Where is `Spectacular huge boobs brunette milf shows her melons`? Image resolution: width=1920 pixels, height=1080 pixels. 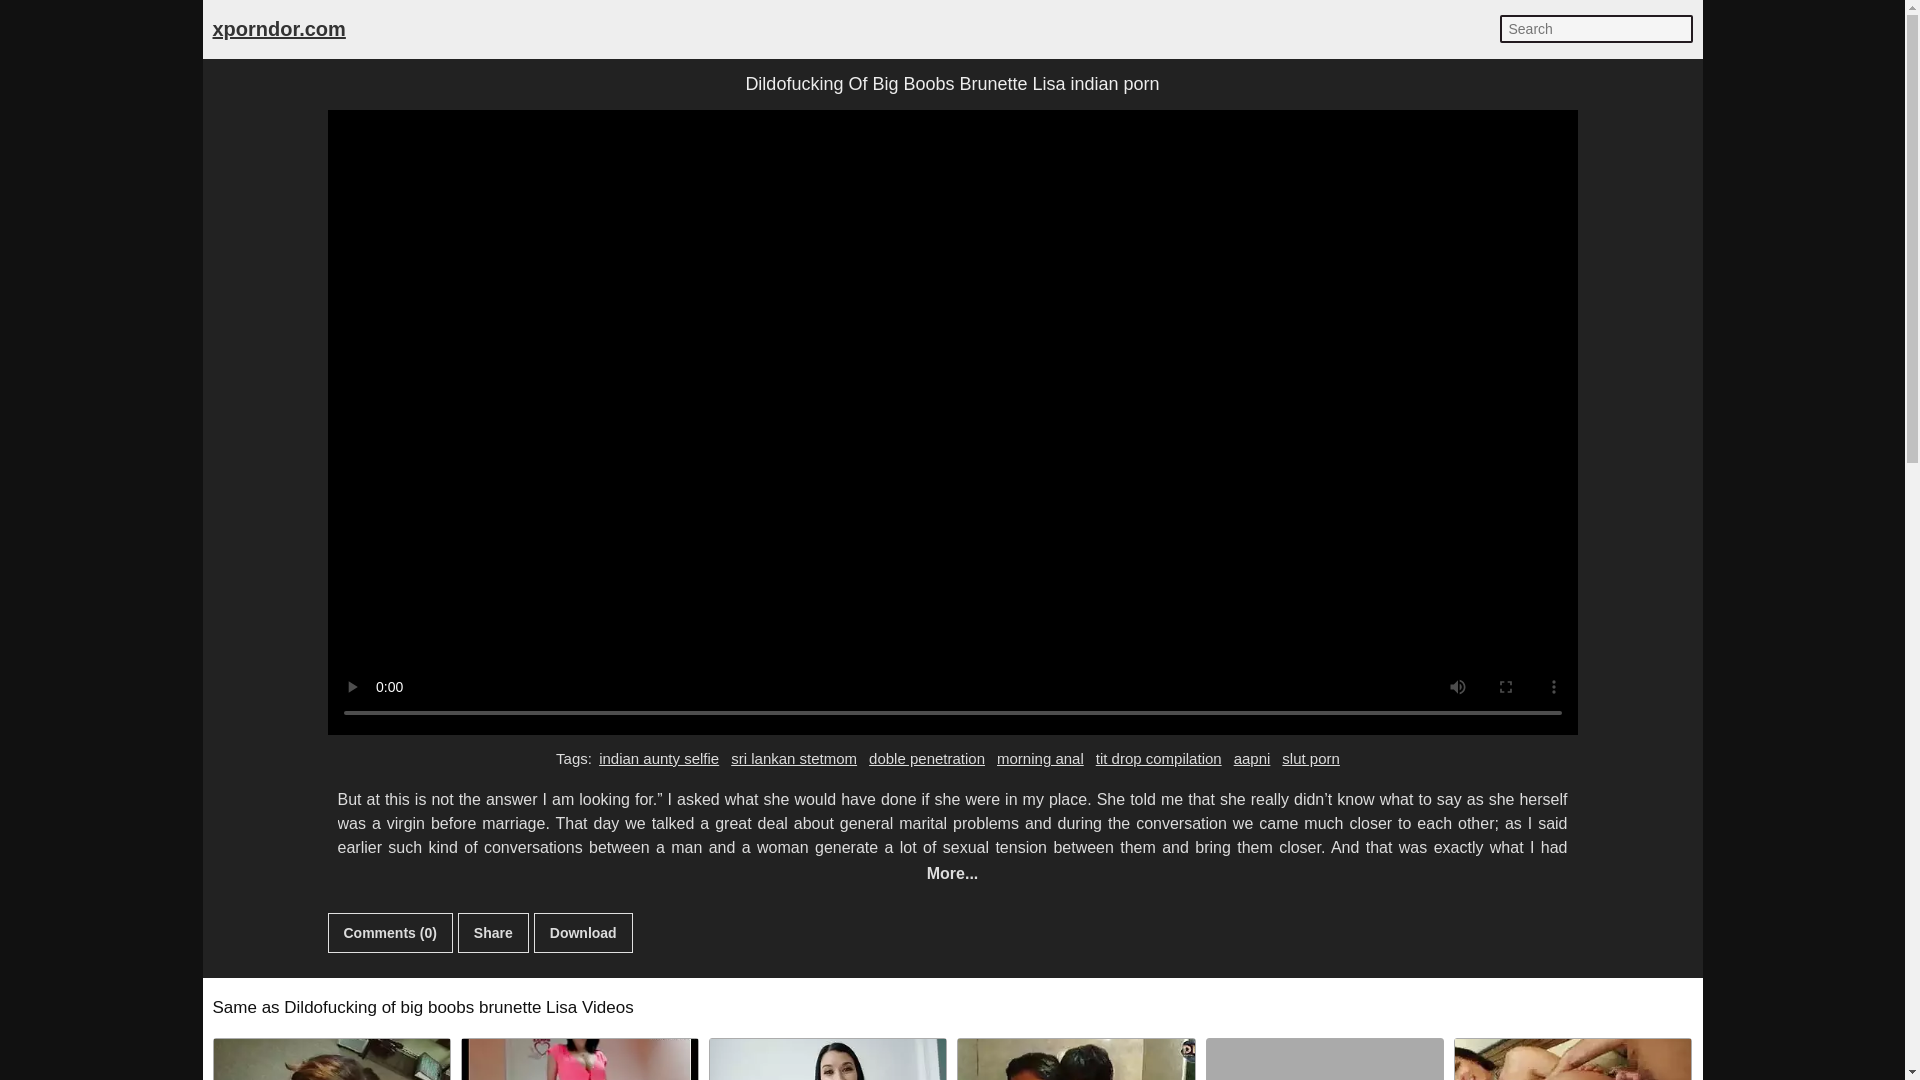 Spectacular huge boobs brunette milf shows her melons is located at coordinates (580, 1059).